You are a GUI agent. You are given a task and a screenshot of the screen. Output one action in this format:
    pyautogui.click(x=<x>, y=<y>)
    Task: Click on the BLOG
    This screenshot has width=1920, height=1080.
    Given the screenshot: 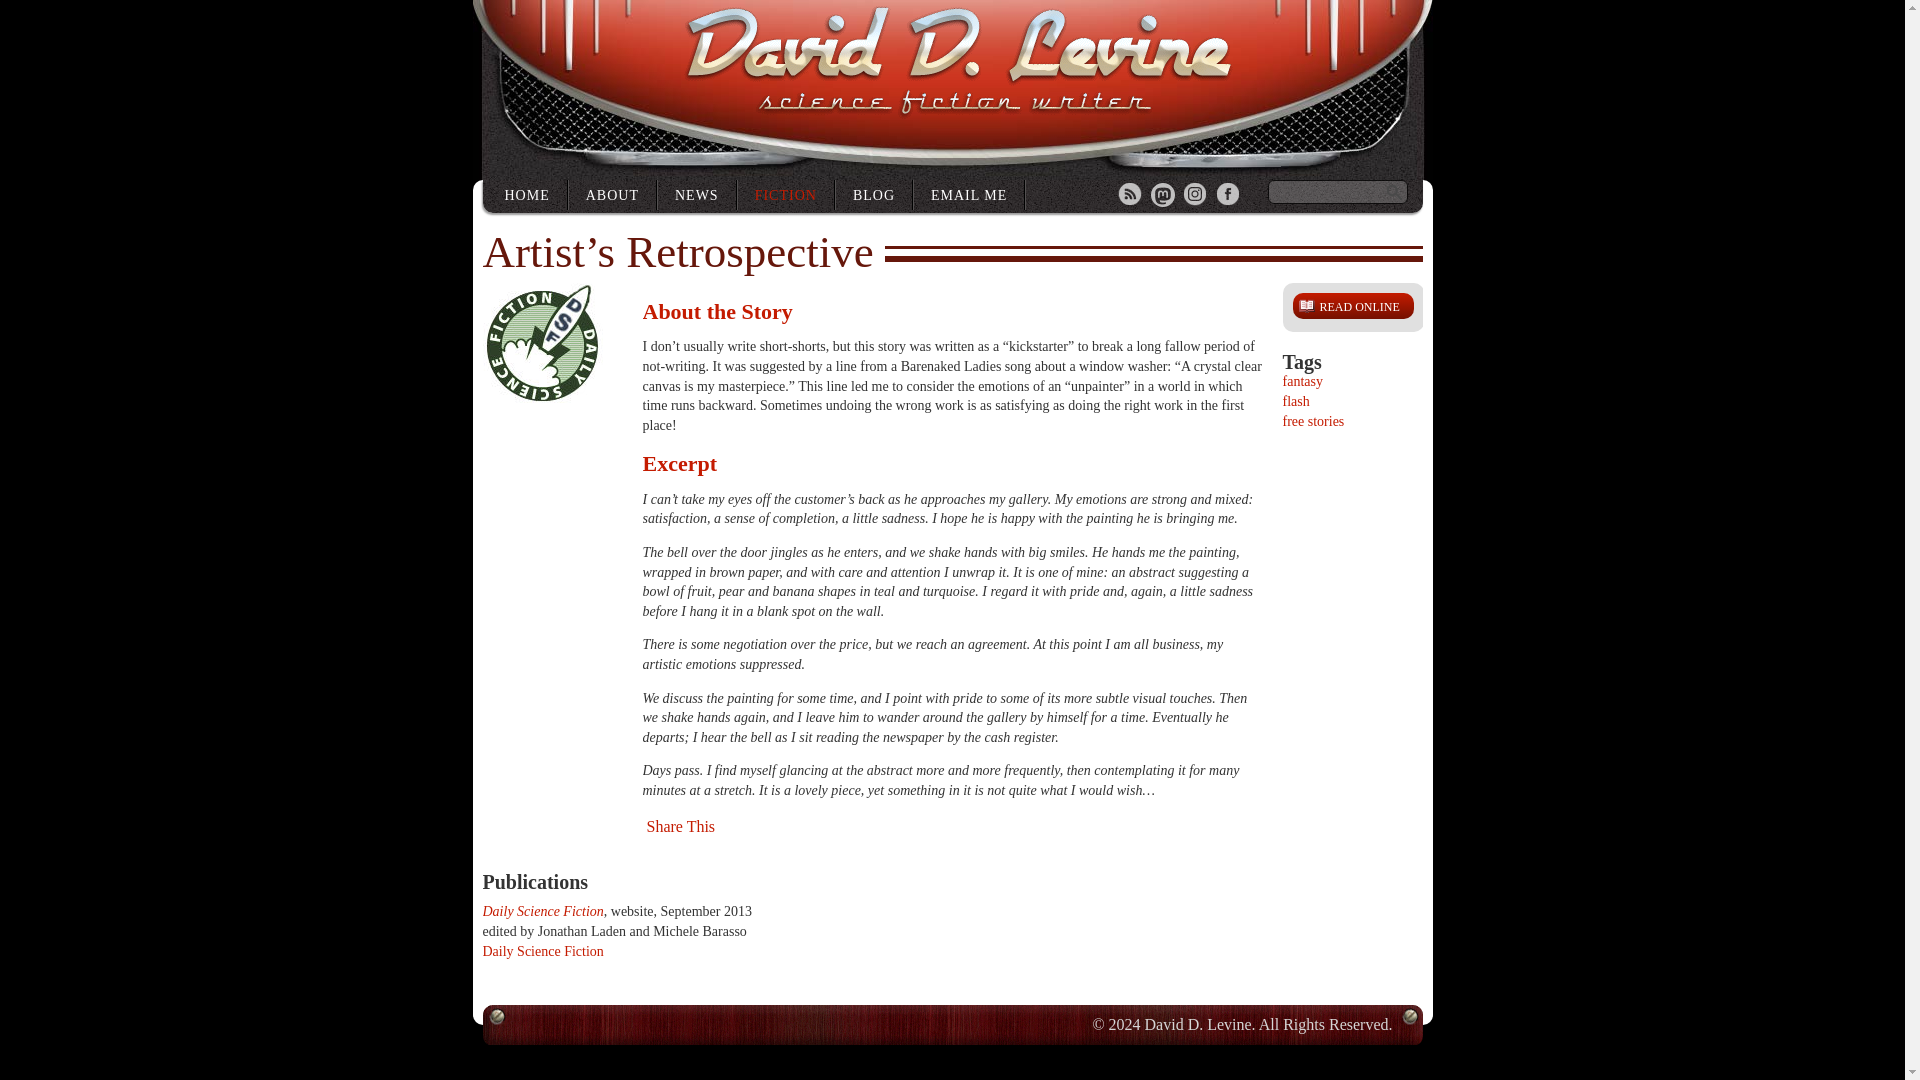 What is the action you would take?
    pyautogui.click(x=874, y=194)
    